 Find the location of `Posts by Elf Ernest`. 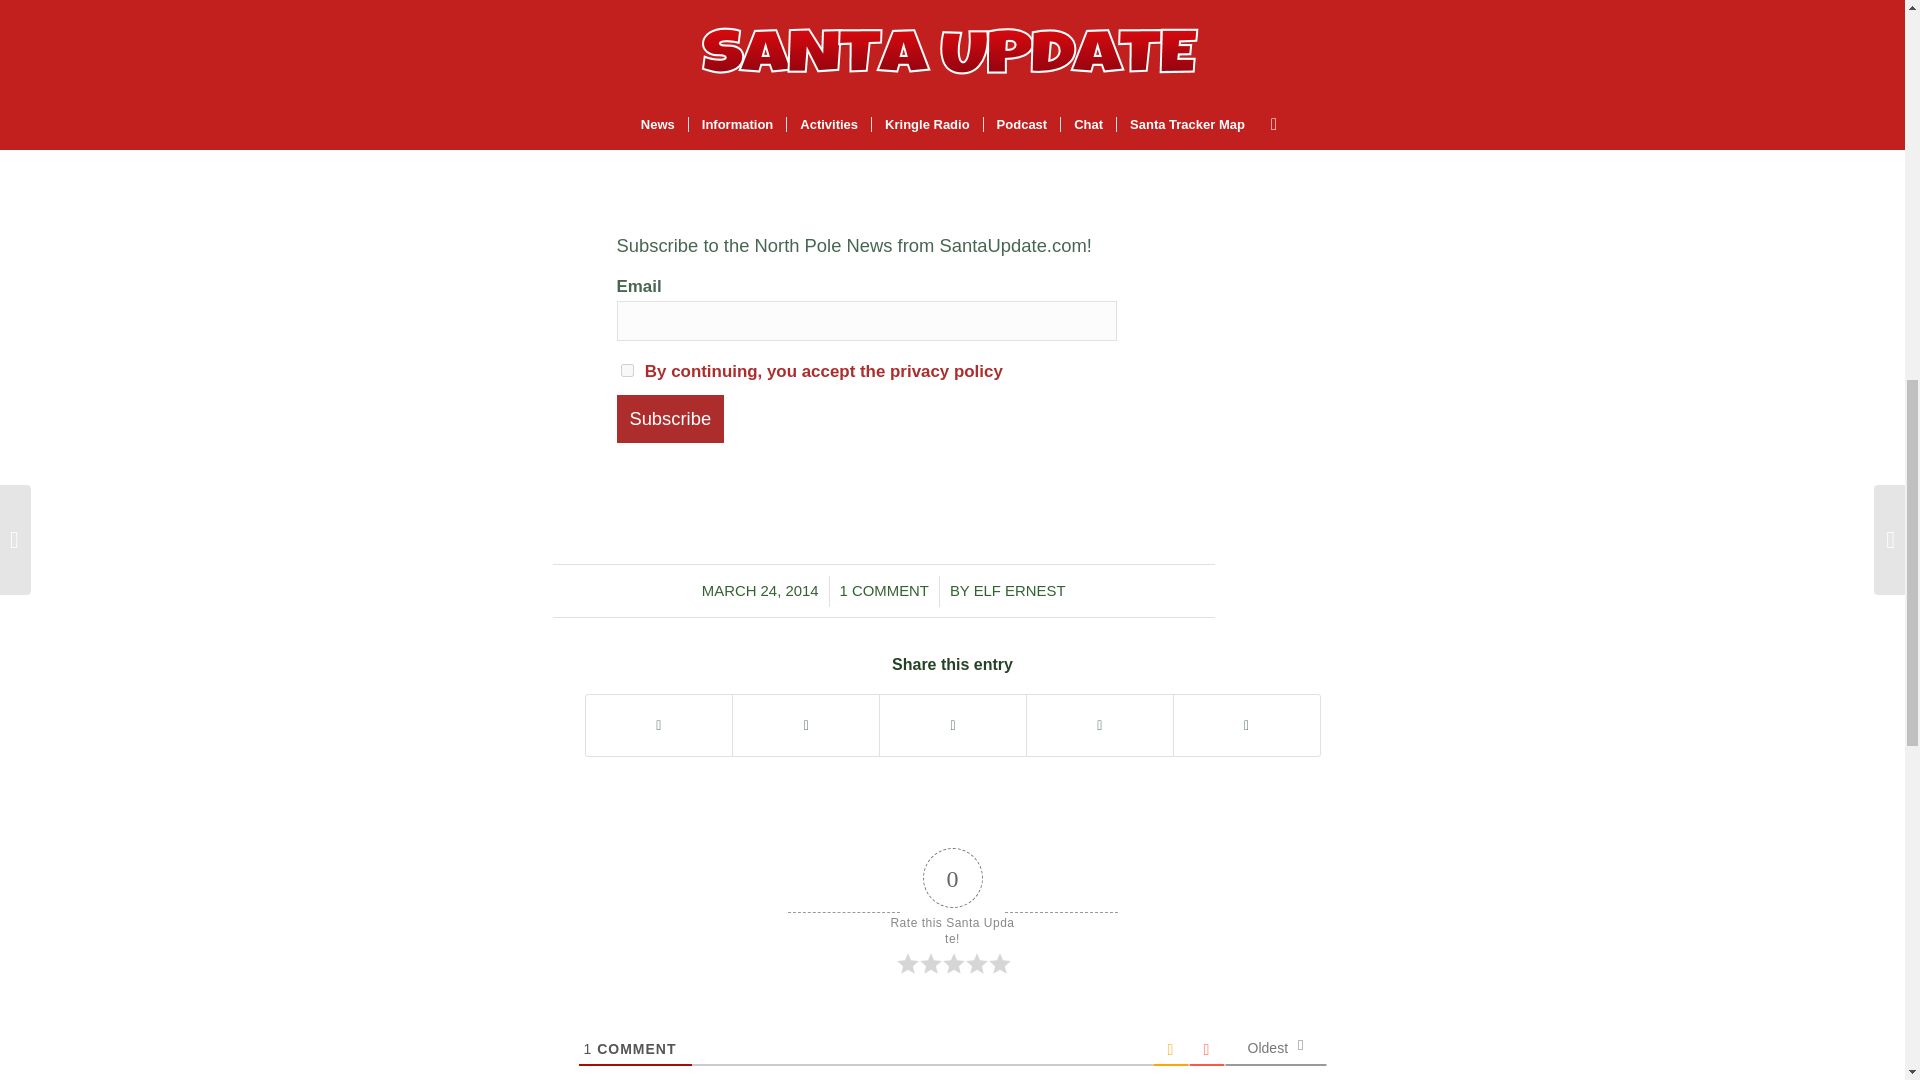

Posts by Elf Ernest is located at coordinates (1019, 591).